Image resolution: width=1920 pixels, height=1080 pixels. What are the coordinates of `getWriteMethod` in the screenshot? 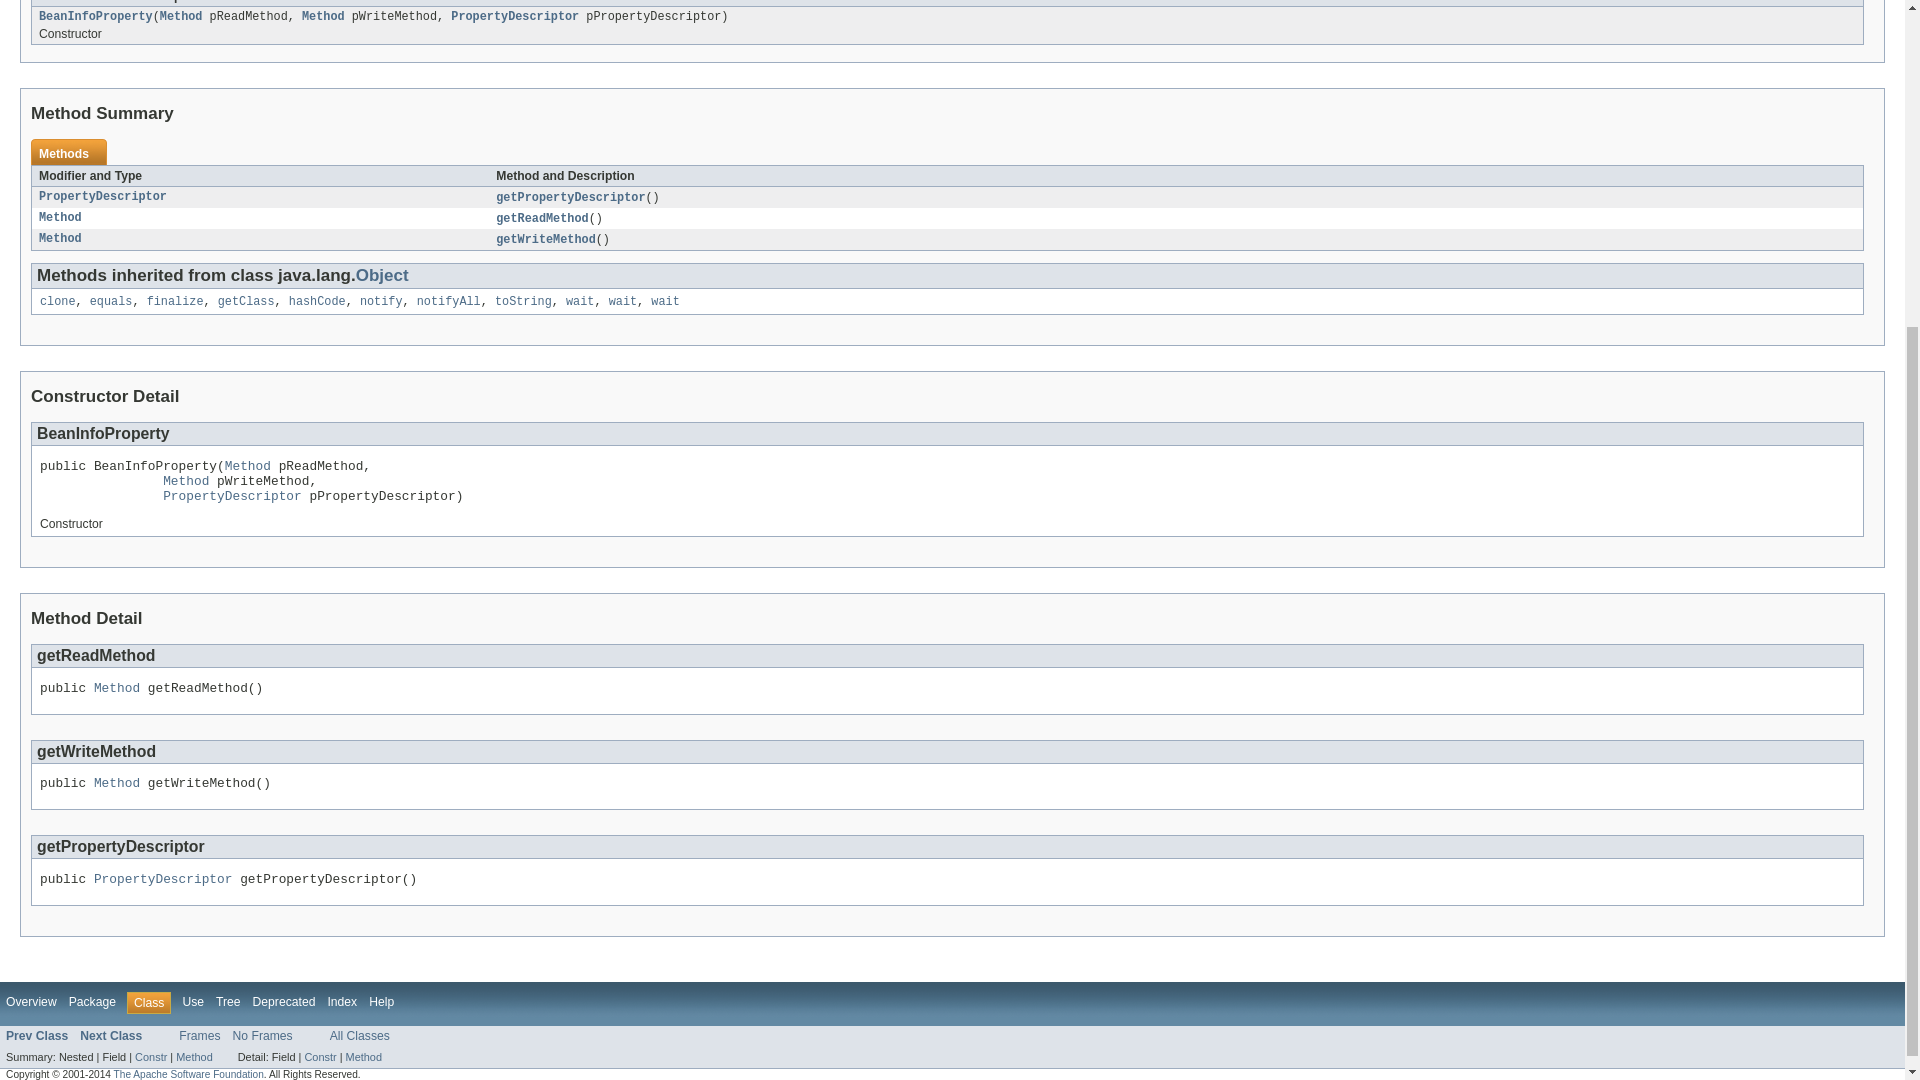 It's located at (545, 240).